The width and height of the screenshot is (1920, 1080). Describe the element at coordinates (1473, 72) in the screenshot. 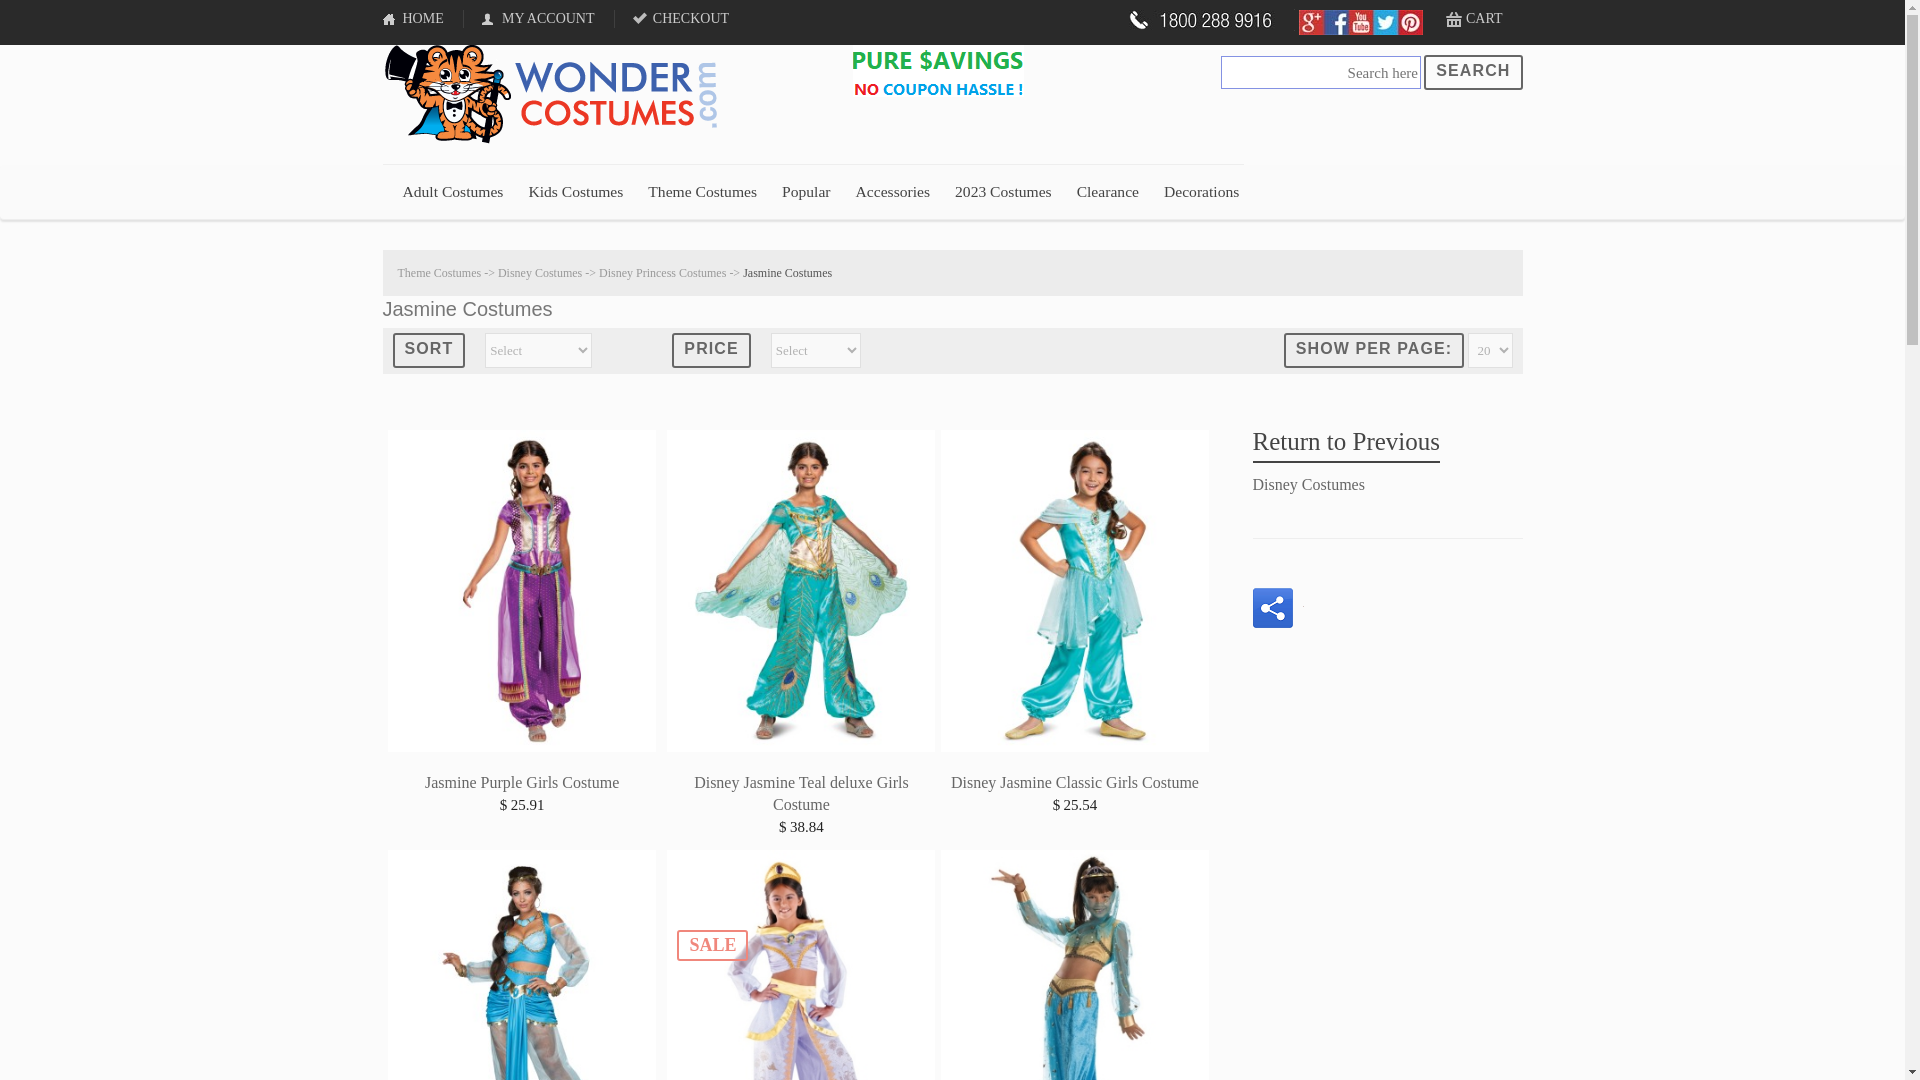

I see `Search` at that location.